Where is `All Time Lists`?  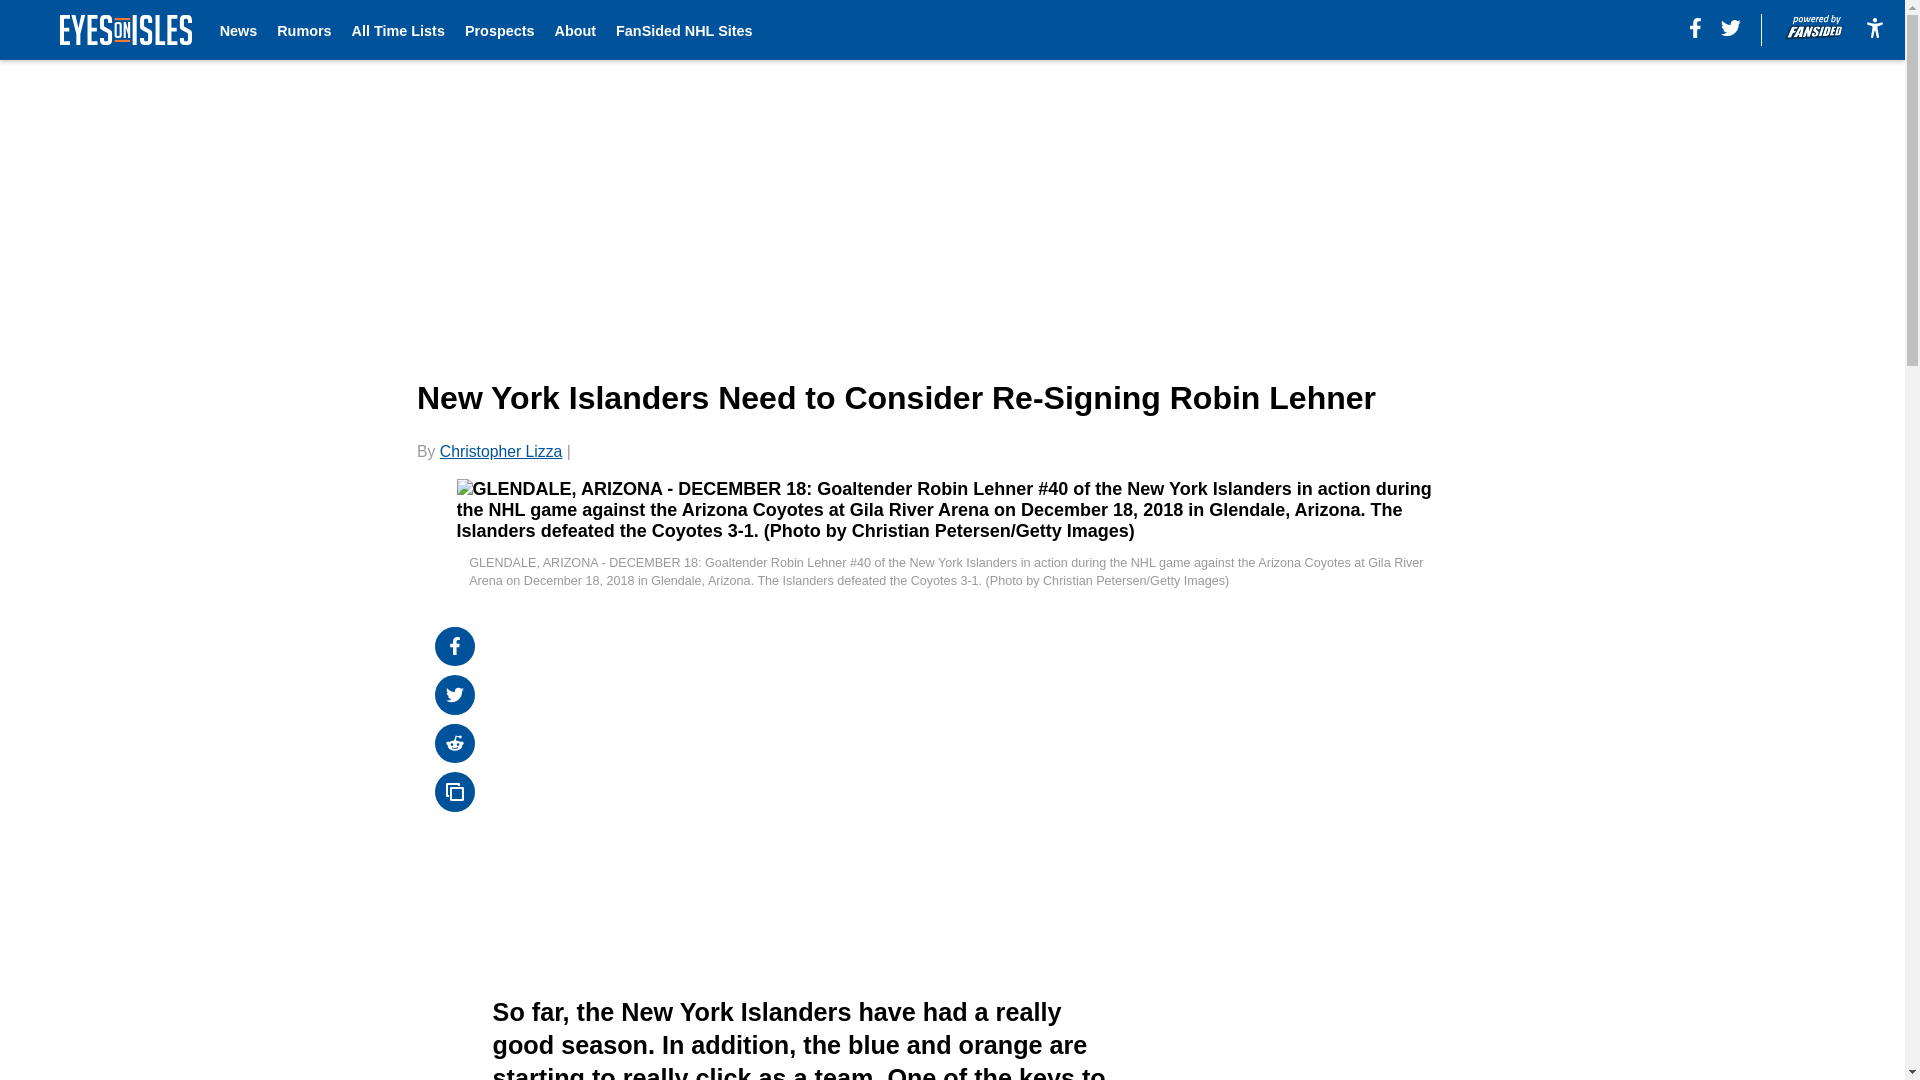 All Time Lists is located at coordinates (398, 30).